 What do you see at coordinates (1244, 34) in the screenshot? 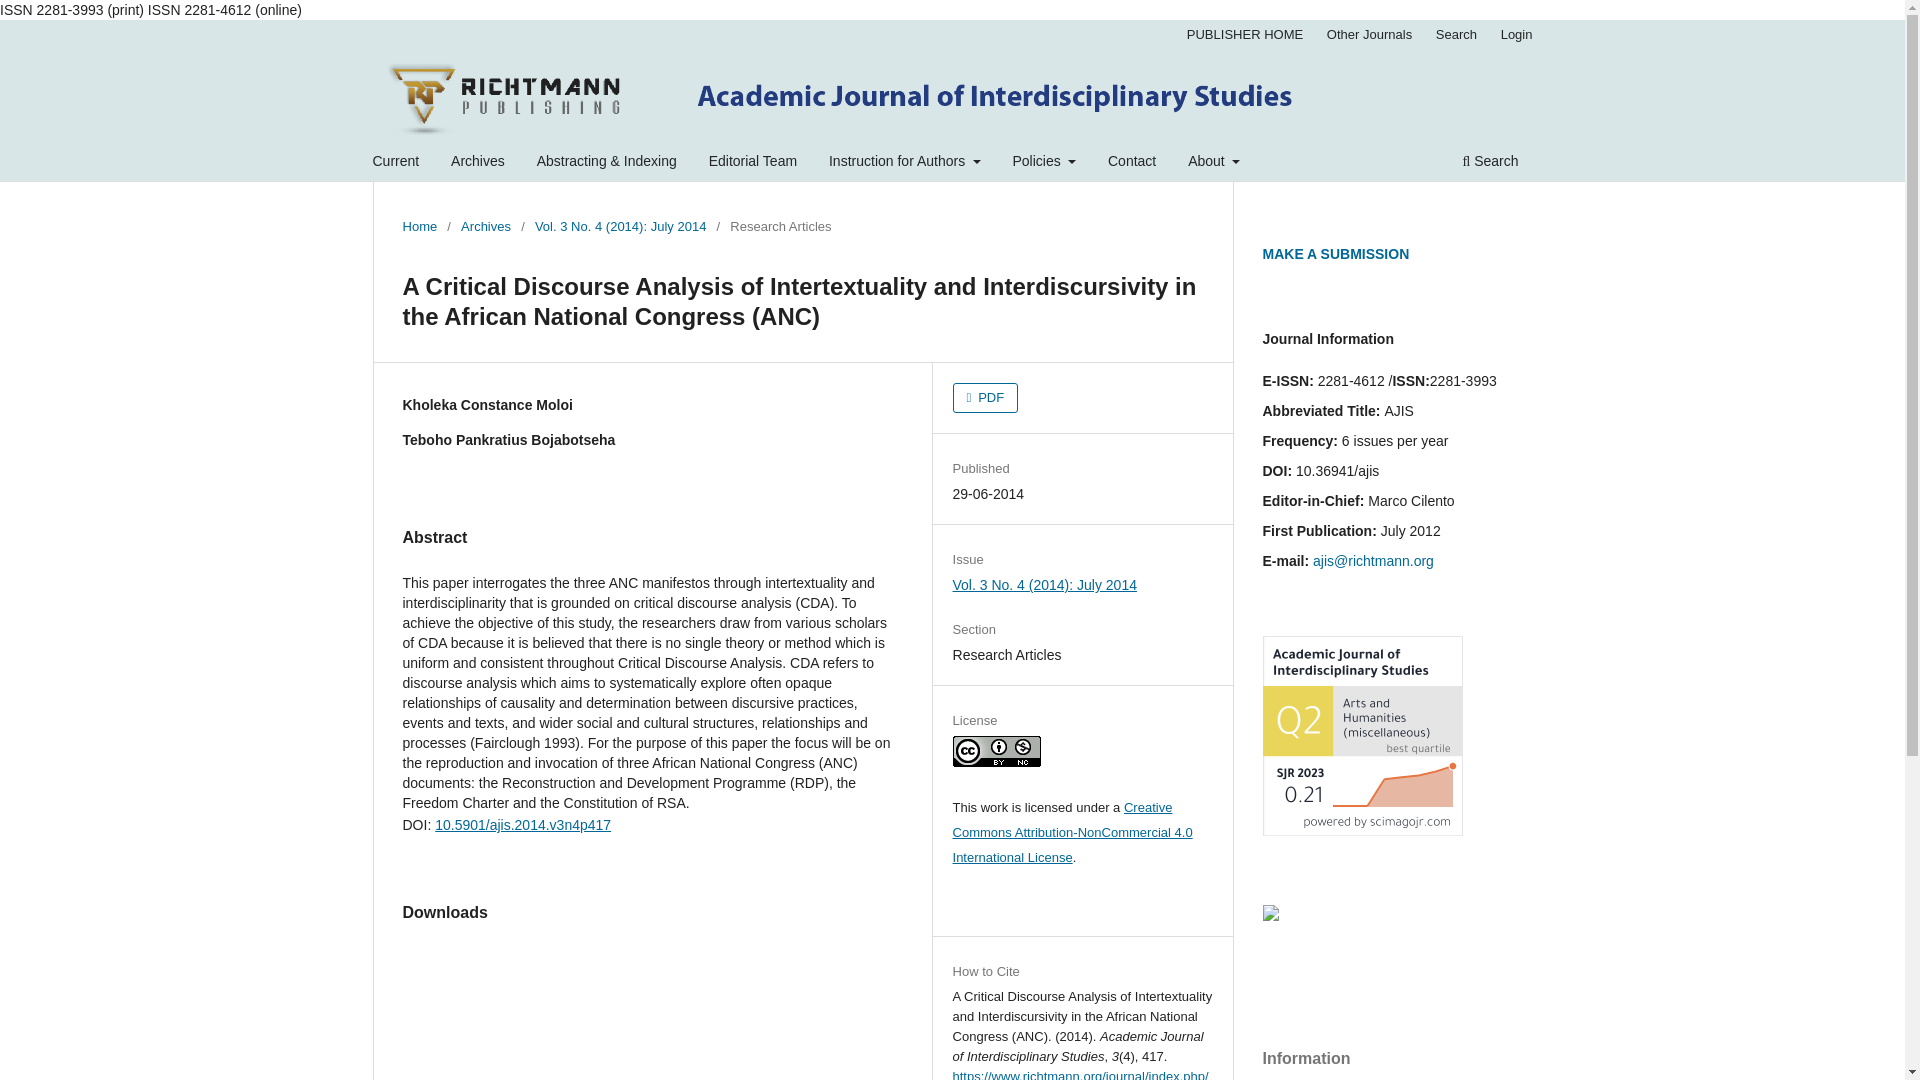
I see `PUBLISHER HOME` at bounding box center [1244, 34].